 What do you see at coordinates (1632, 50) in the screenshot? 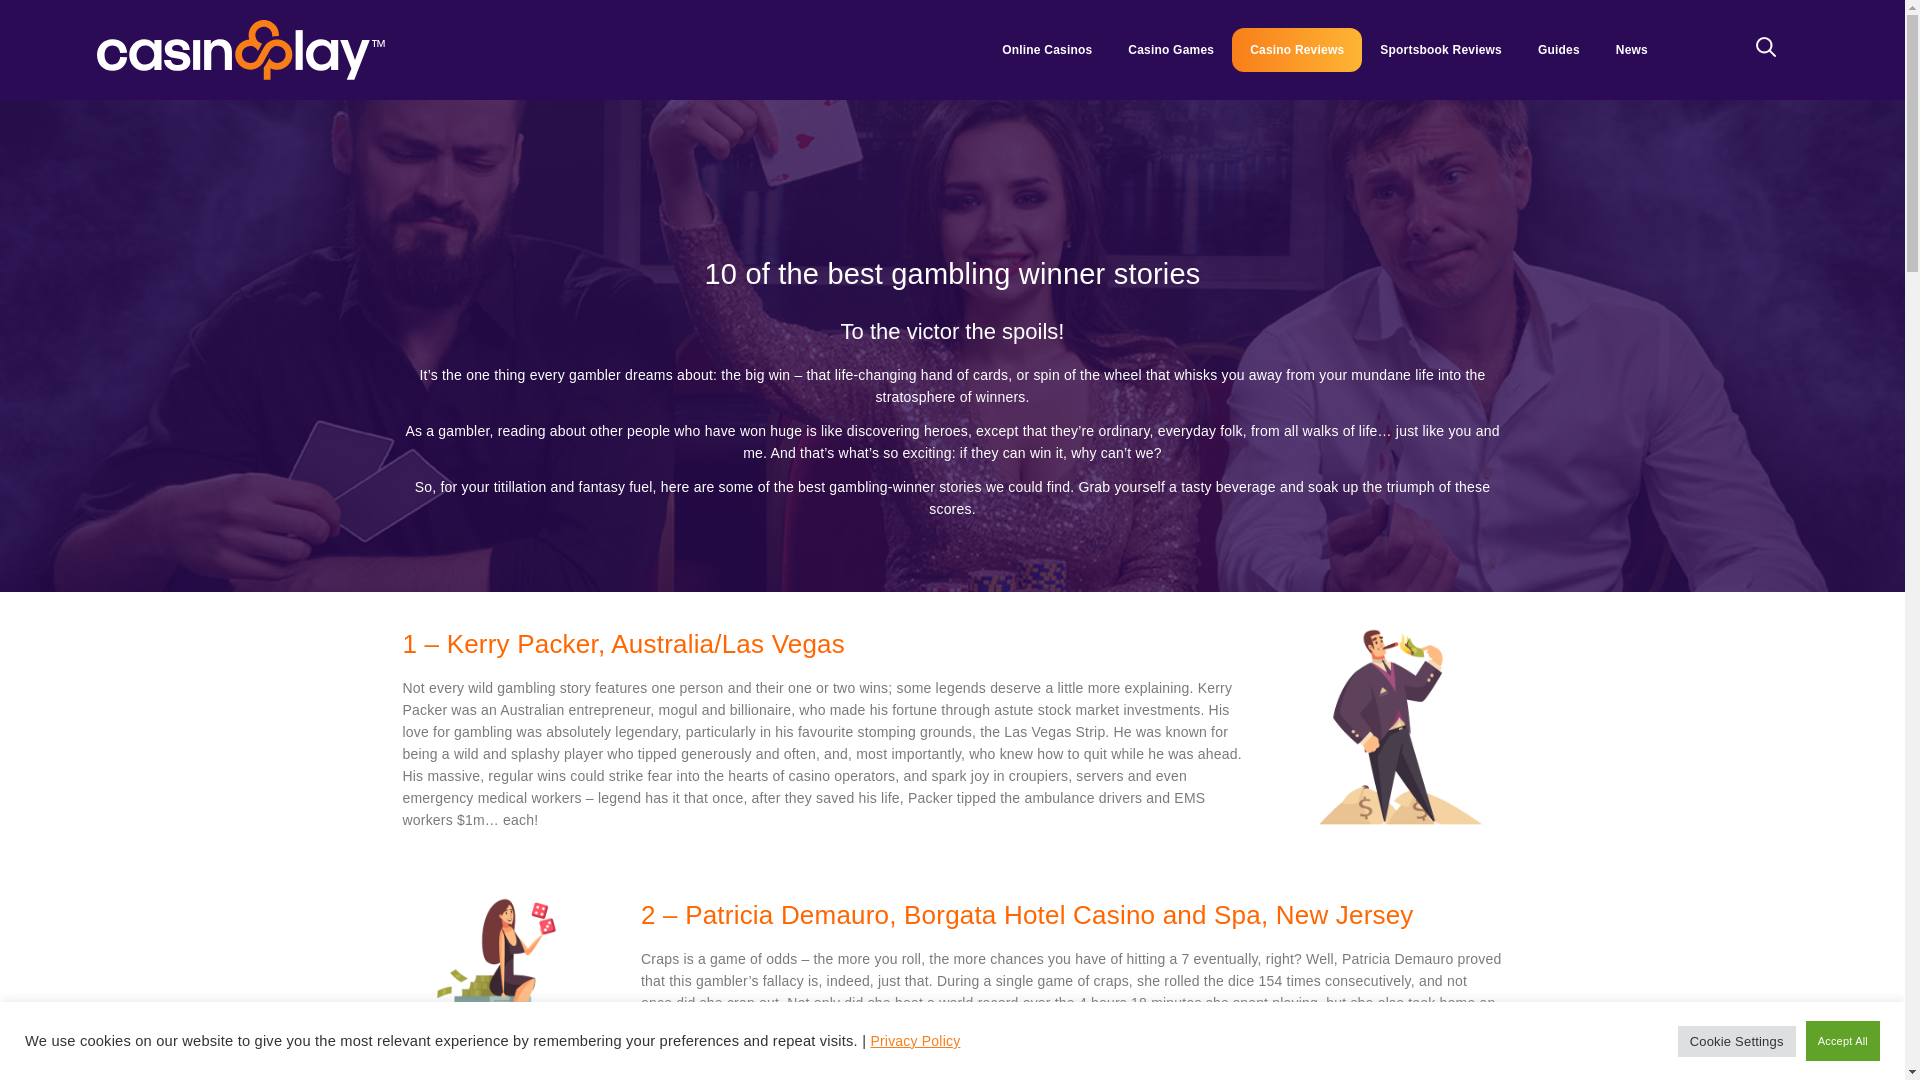
I see `News` at bounding box center [1632, 50].